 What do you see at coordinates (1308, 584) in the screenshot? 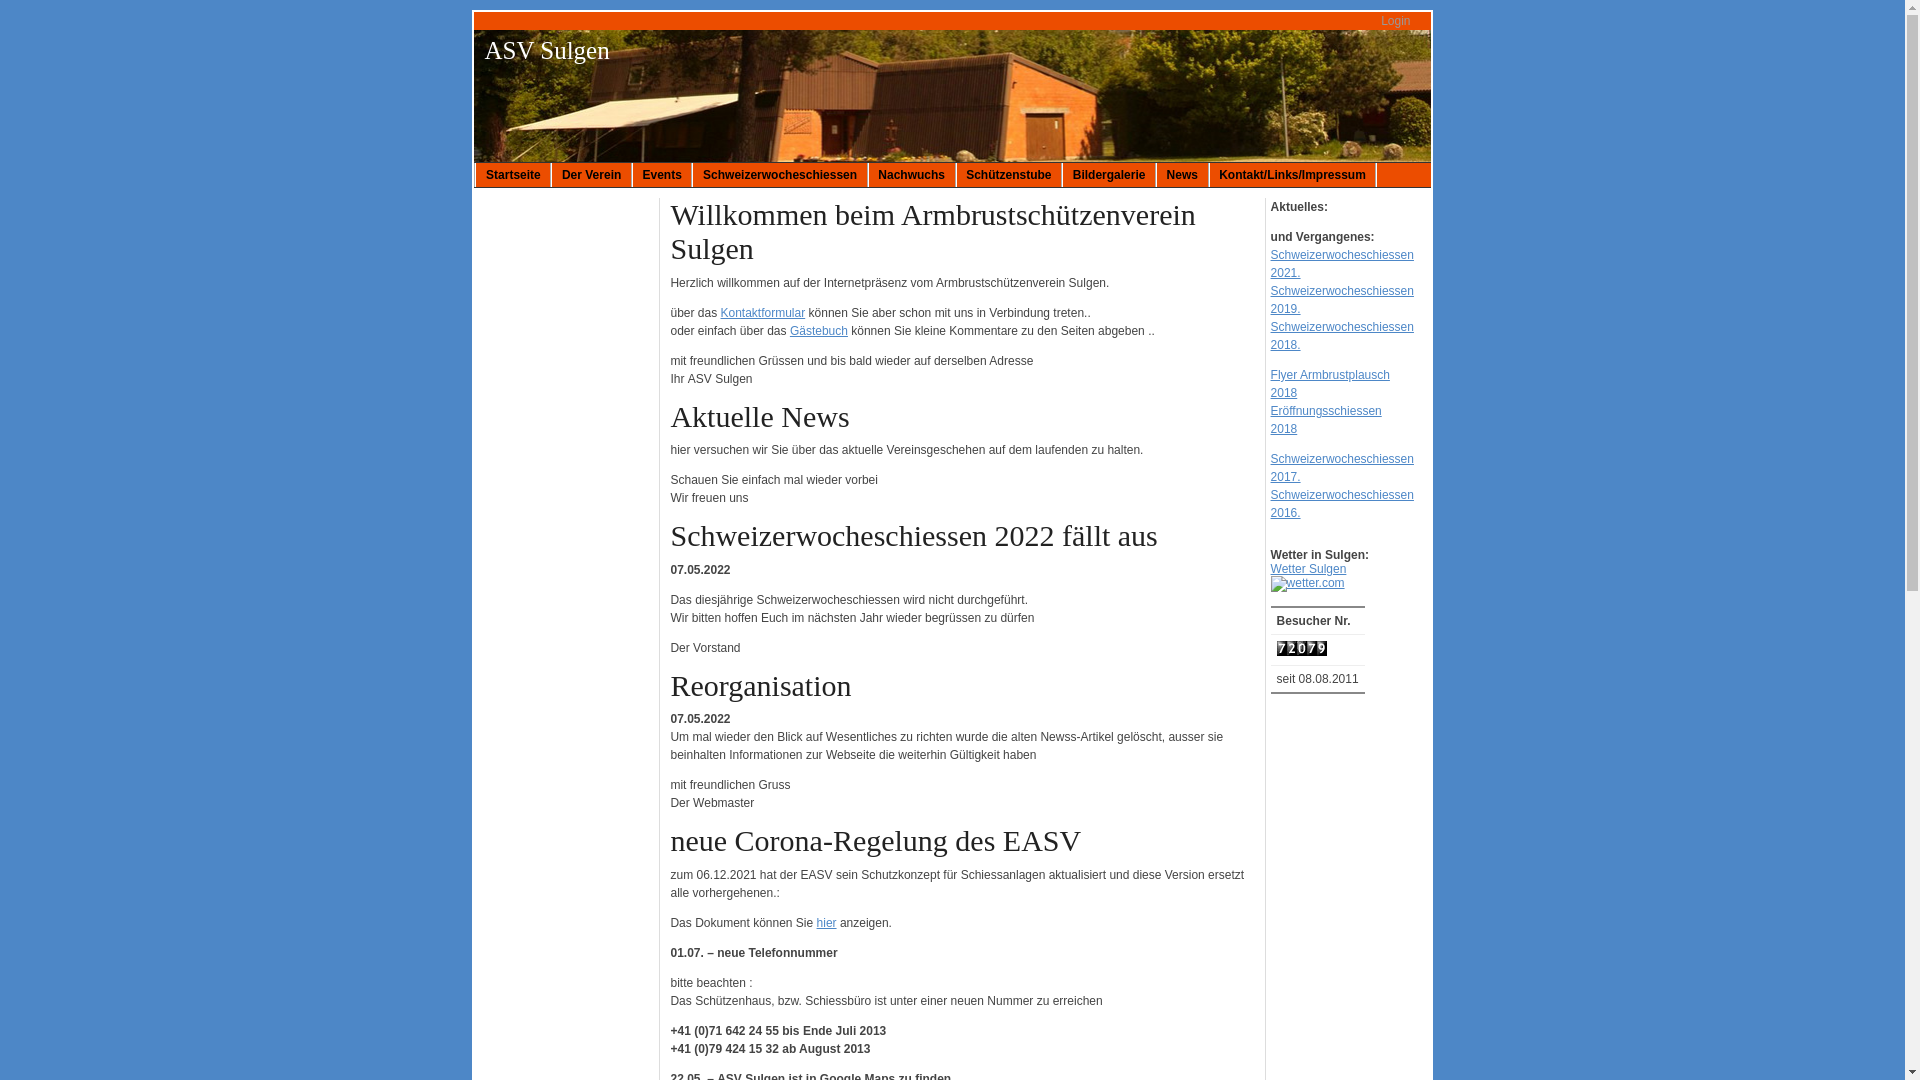
I see `Wetter in Sulgen` at bounding box center [1308, 584].